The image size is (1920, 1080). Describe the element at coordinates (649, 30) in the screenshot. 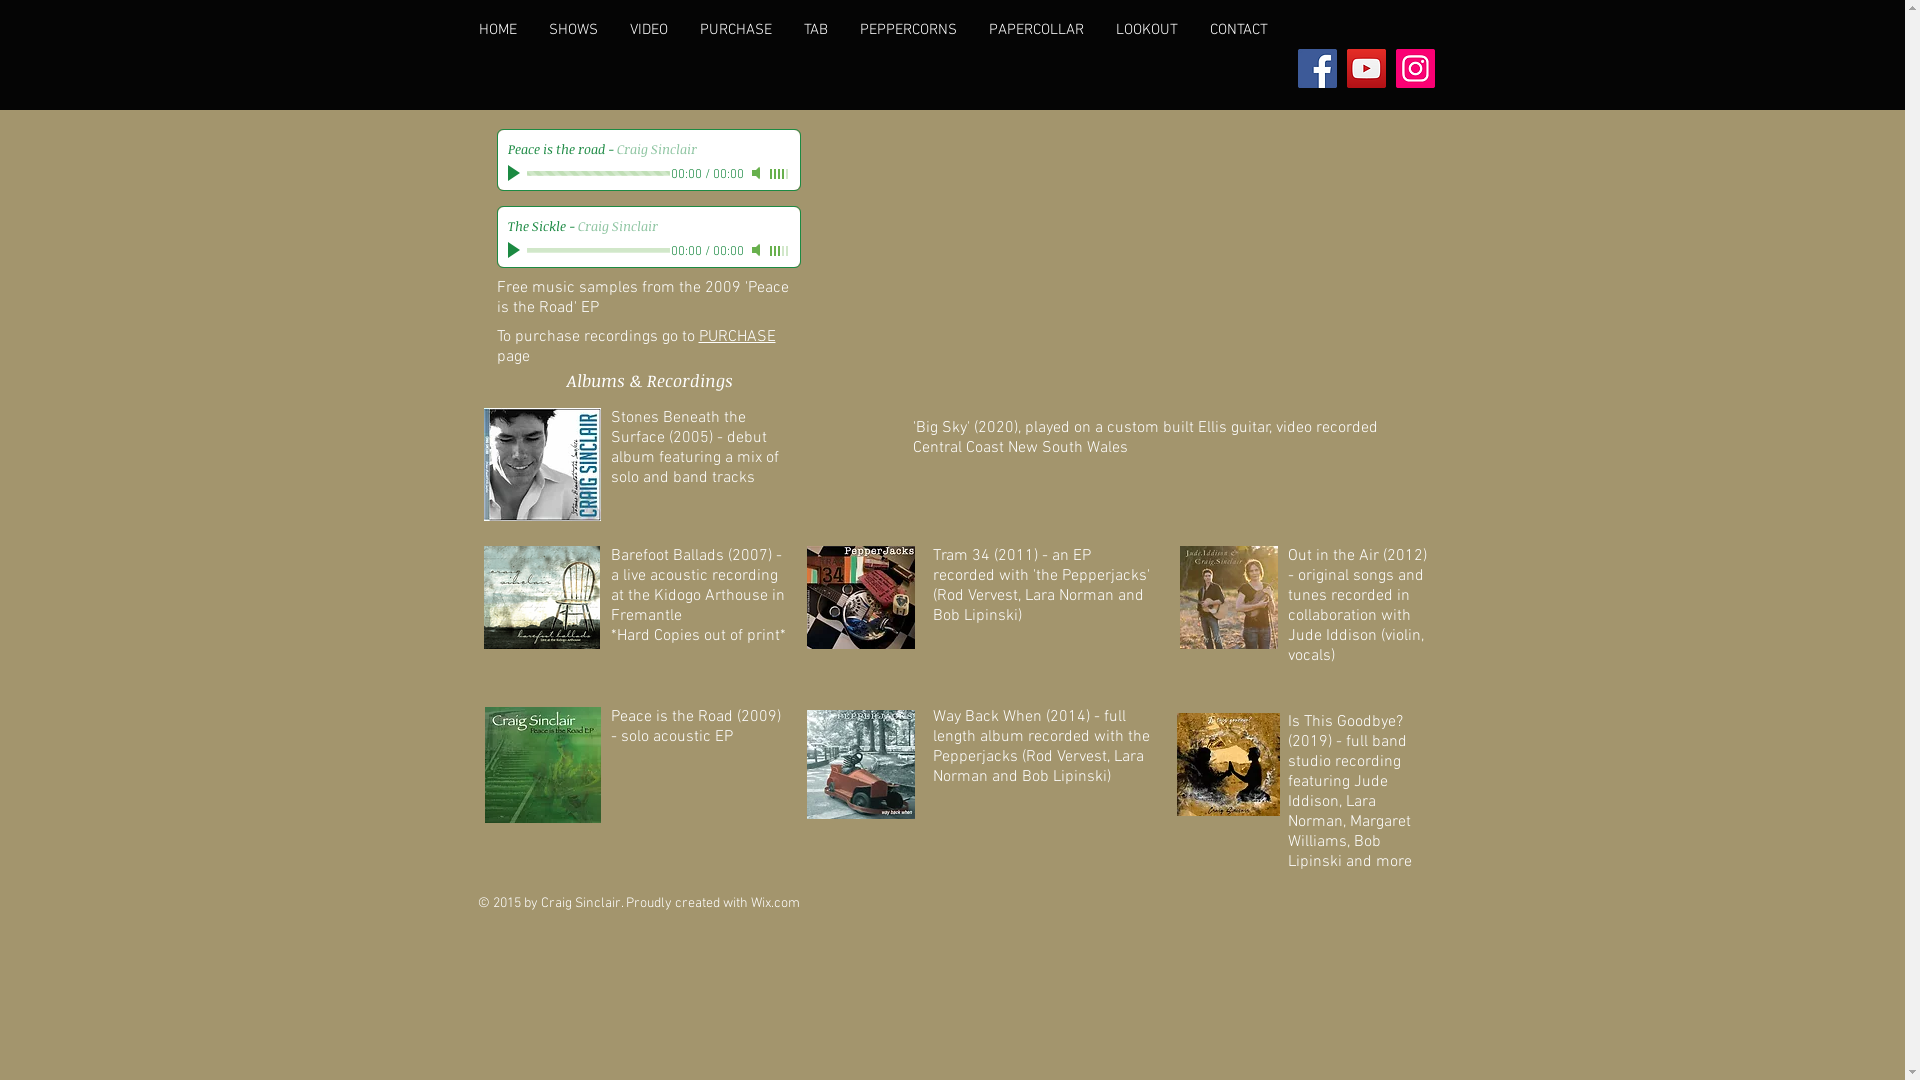

I see `VIDEO` at that location.